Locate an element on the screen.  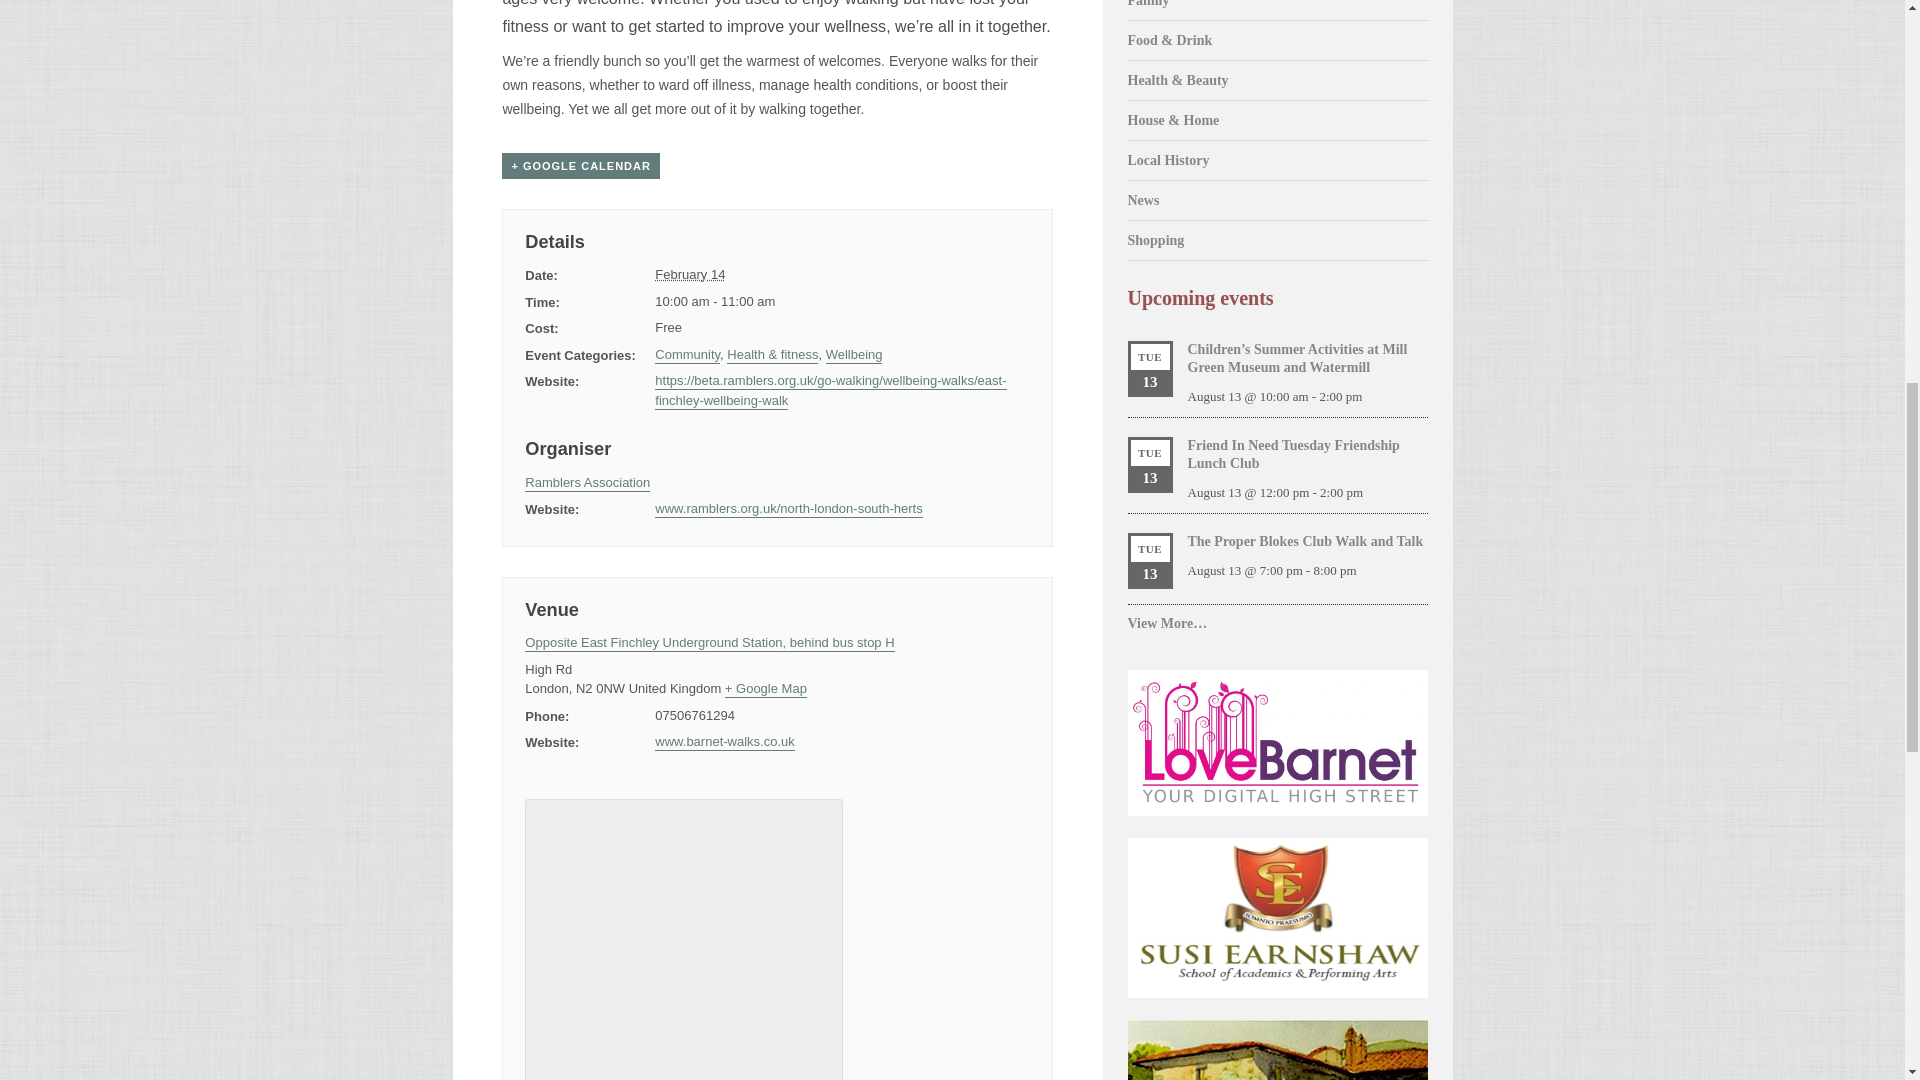
Click to view a Google Map is located at coordinates (766, 689).